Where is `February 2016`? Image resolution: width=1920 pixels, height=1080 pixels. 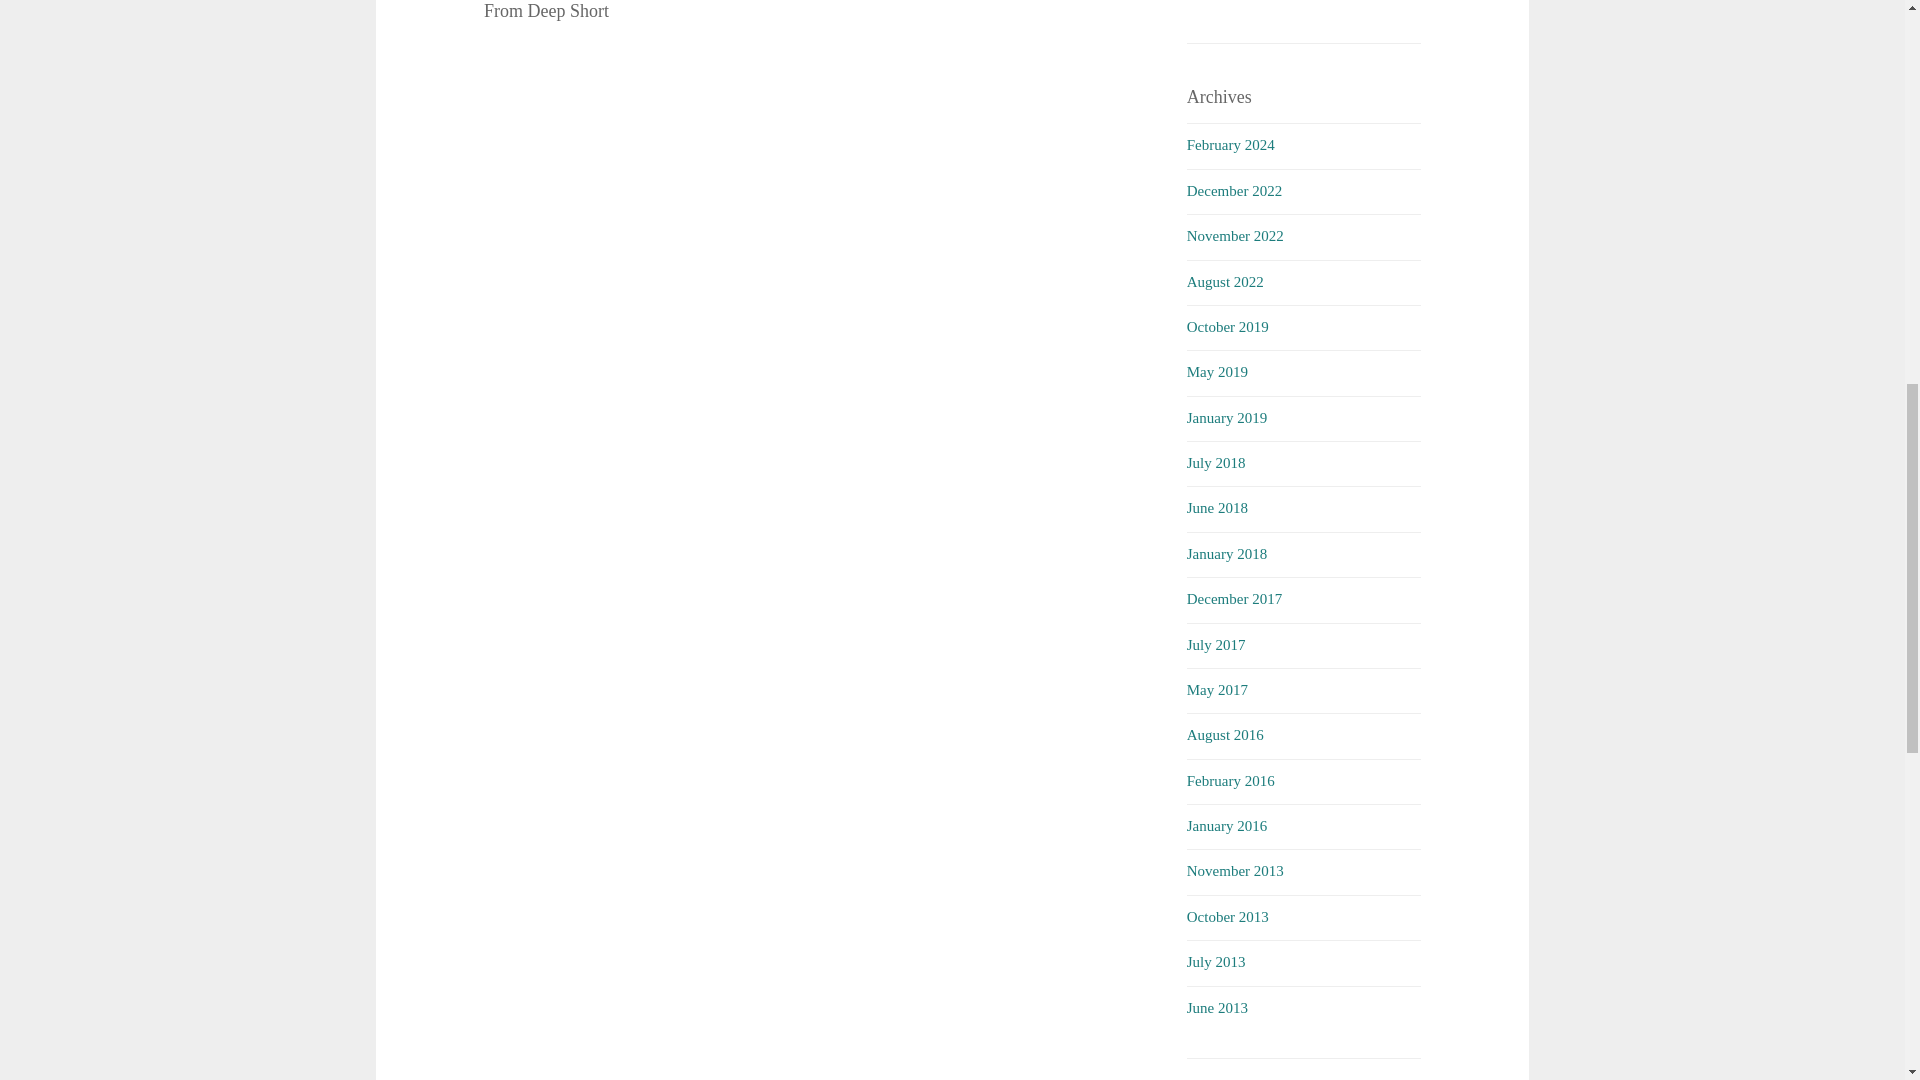 February 2016 is located at coordinates (1230, 781).